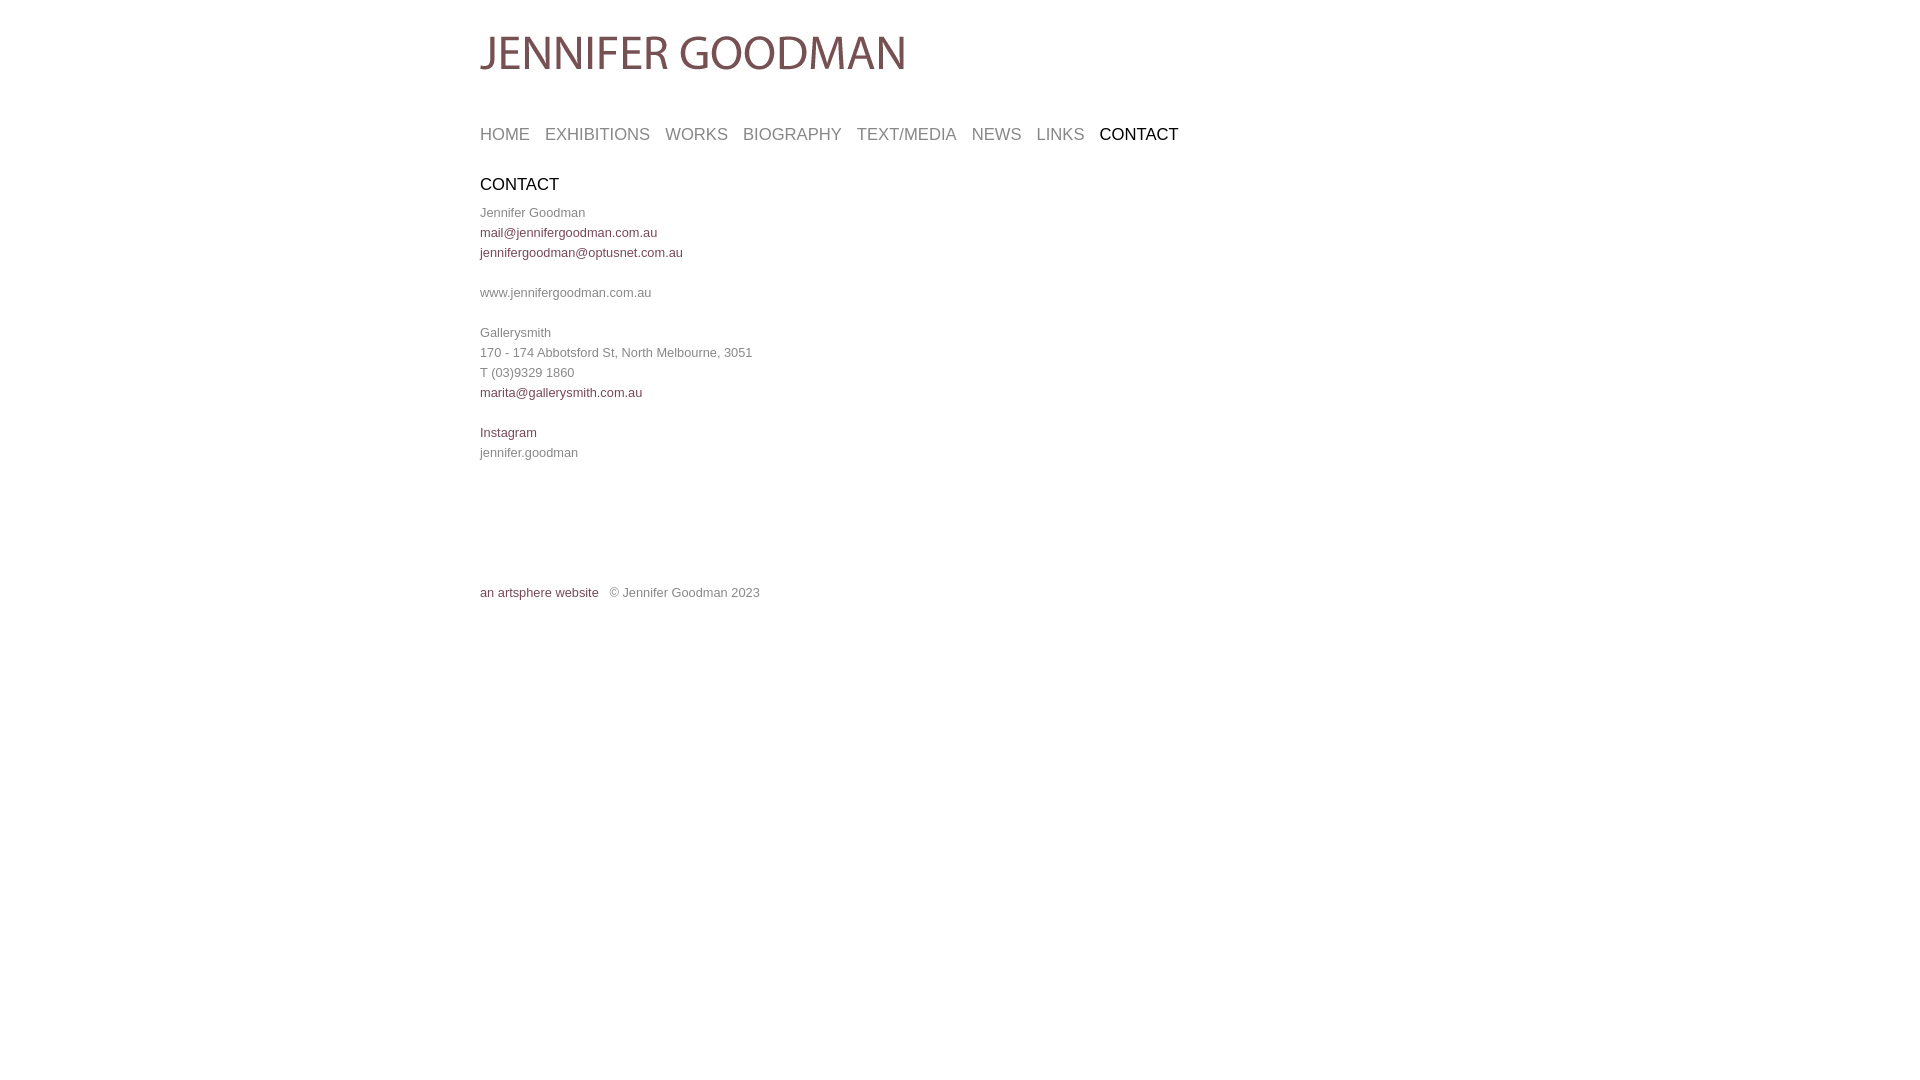 This screenshot has width=1920, height=1080. What do you see at coordinates (505, 134) in the screenshot?
I see `HOME` at bounding box center [505, 134].